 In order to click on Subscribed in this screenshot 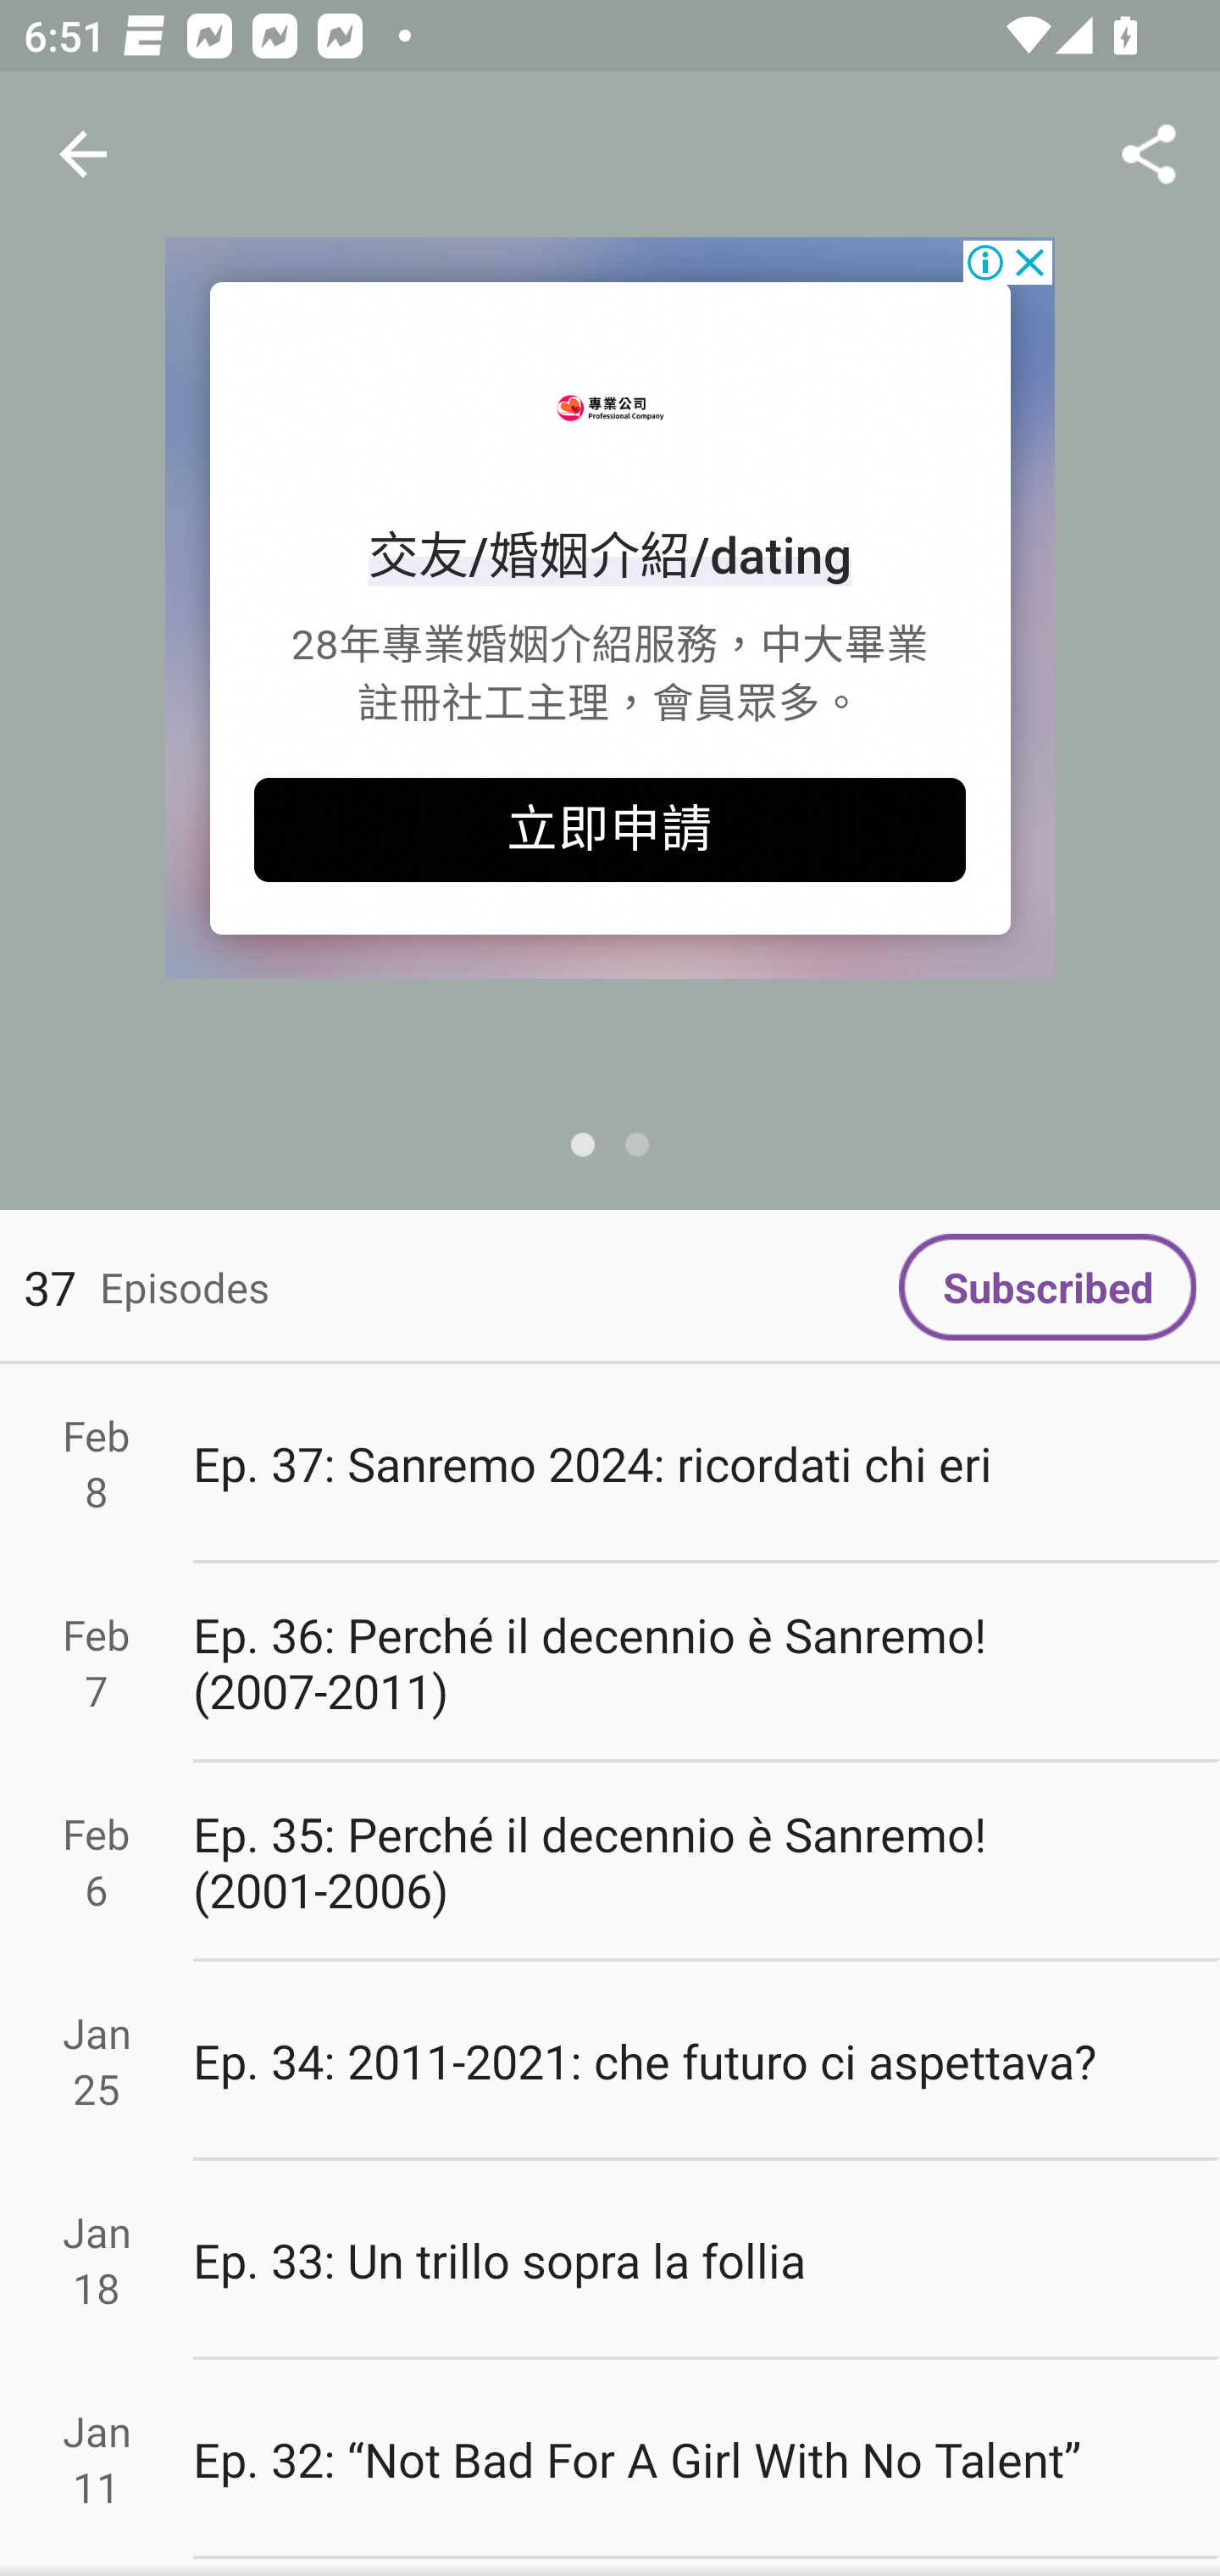, I will do `click(1047, 1286)`.